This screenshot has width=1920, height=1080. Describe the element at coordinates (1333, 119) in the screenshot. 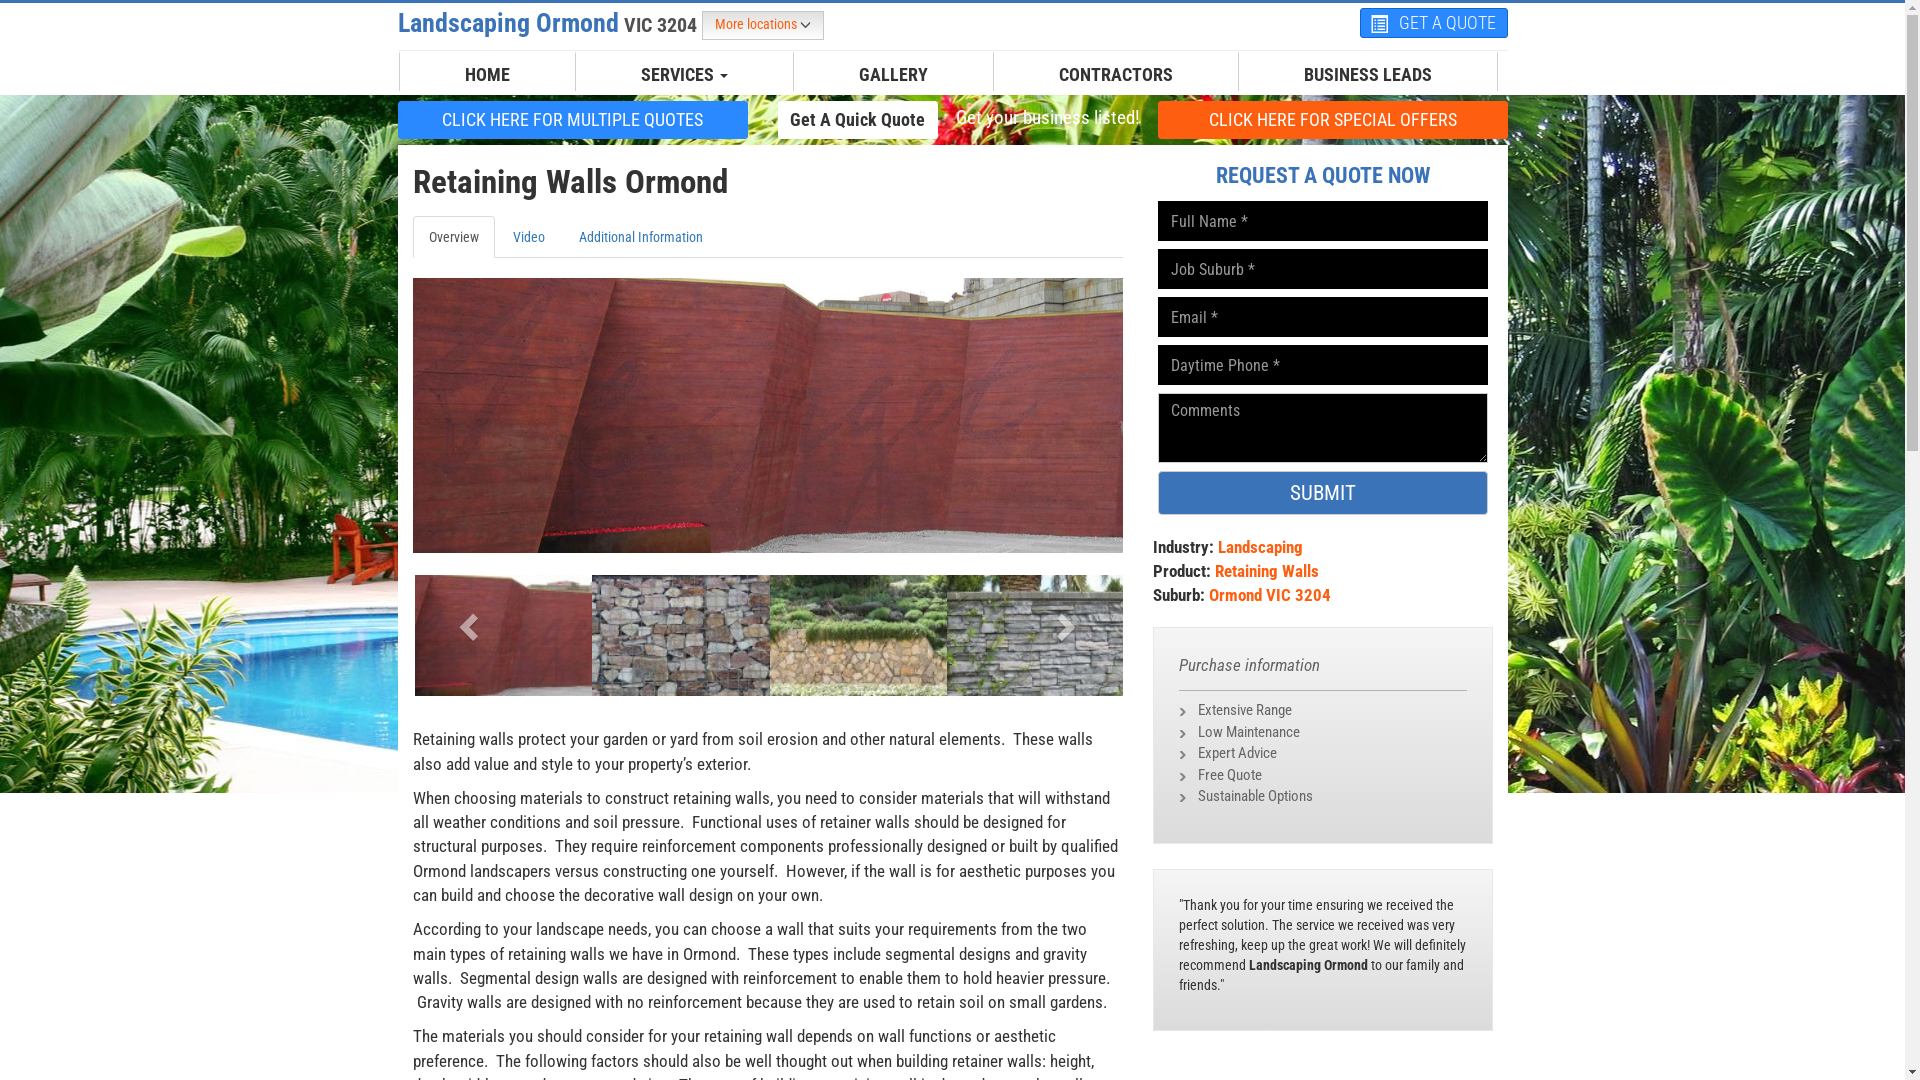

I see `CLICK HERE FOR SPECIAL OFFERS` at that location.